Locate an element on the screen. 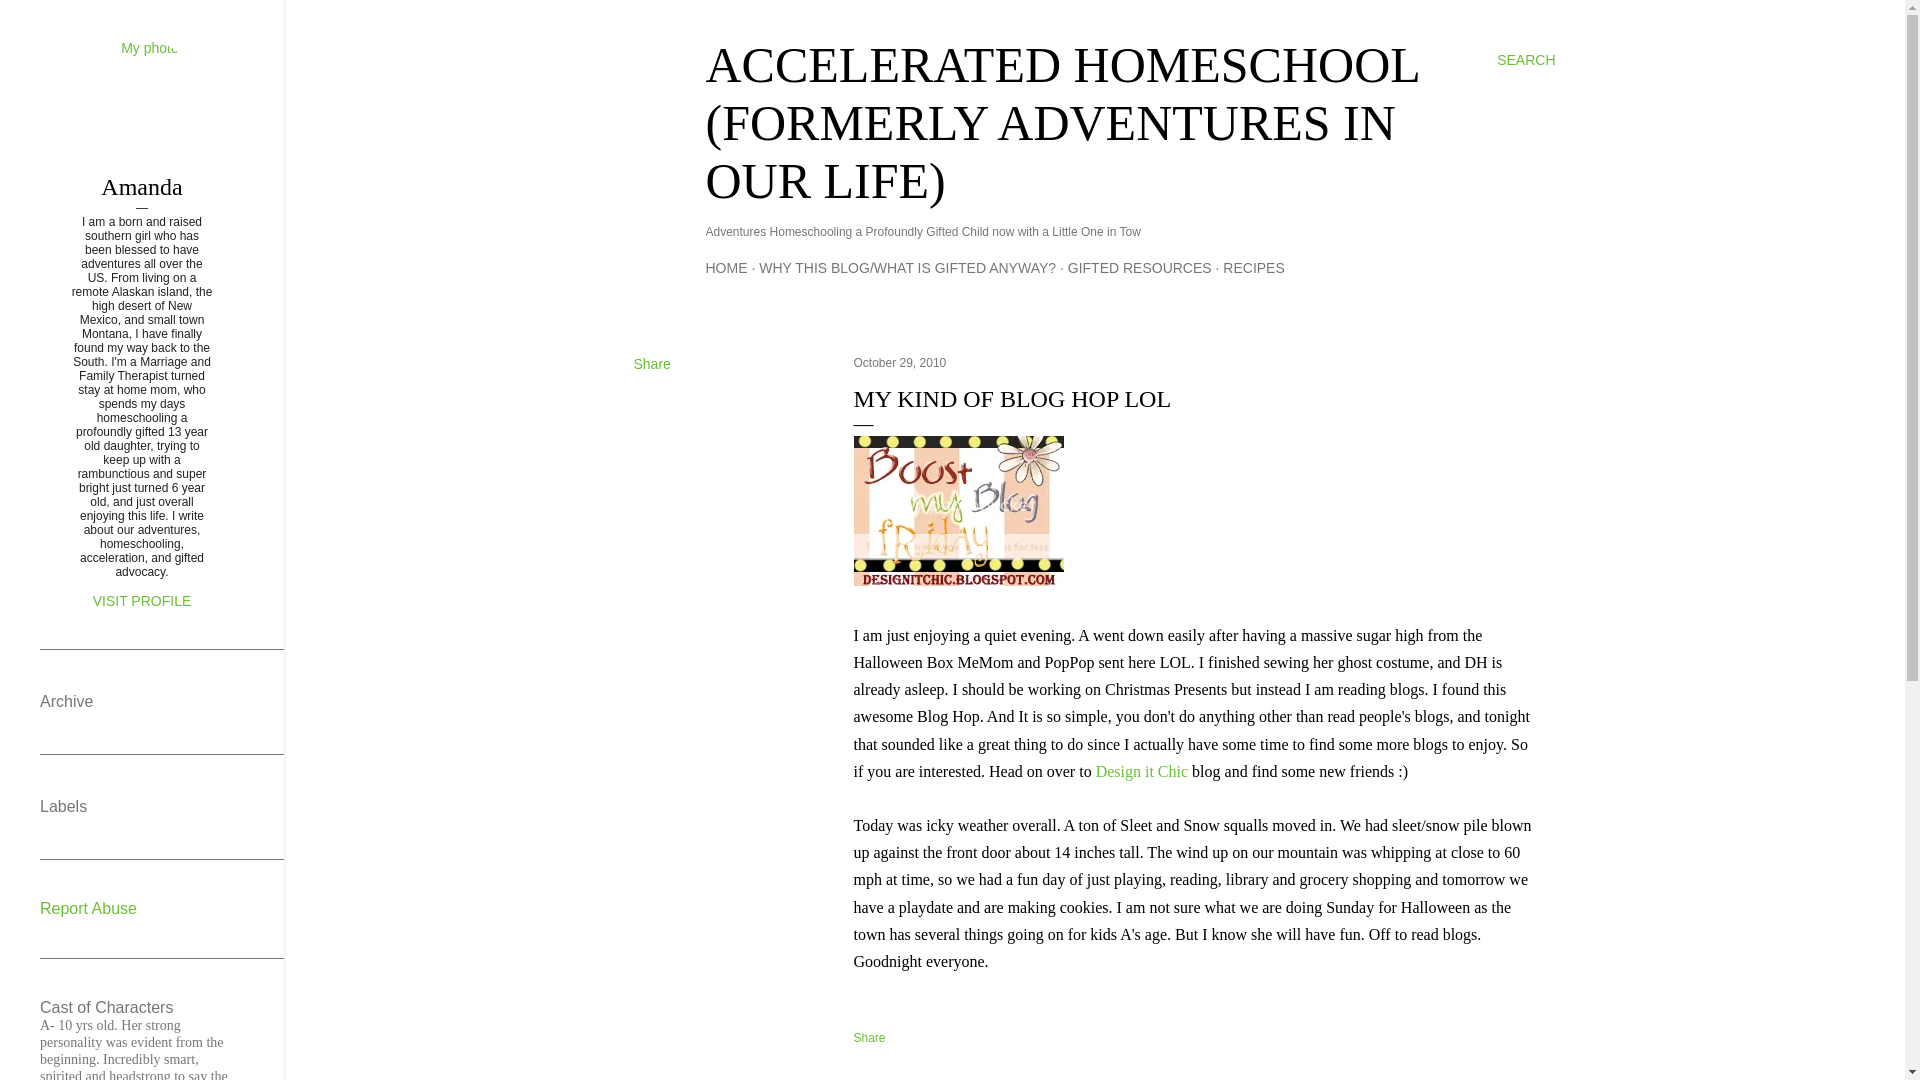 This screenshot has width=1920, height=1080. SEARCH is located at coordinates (1526, 60).